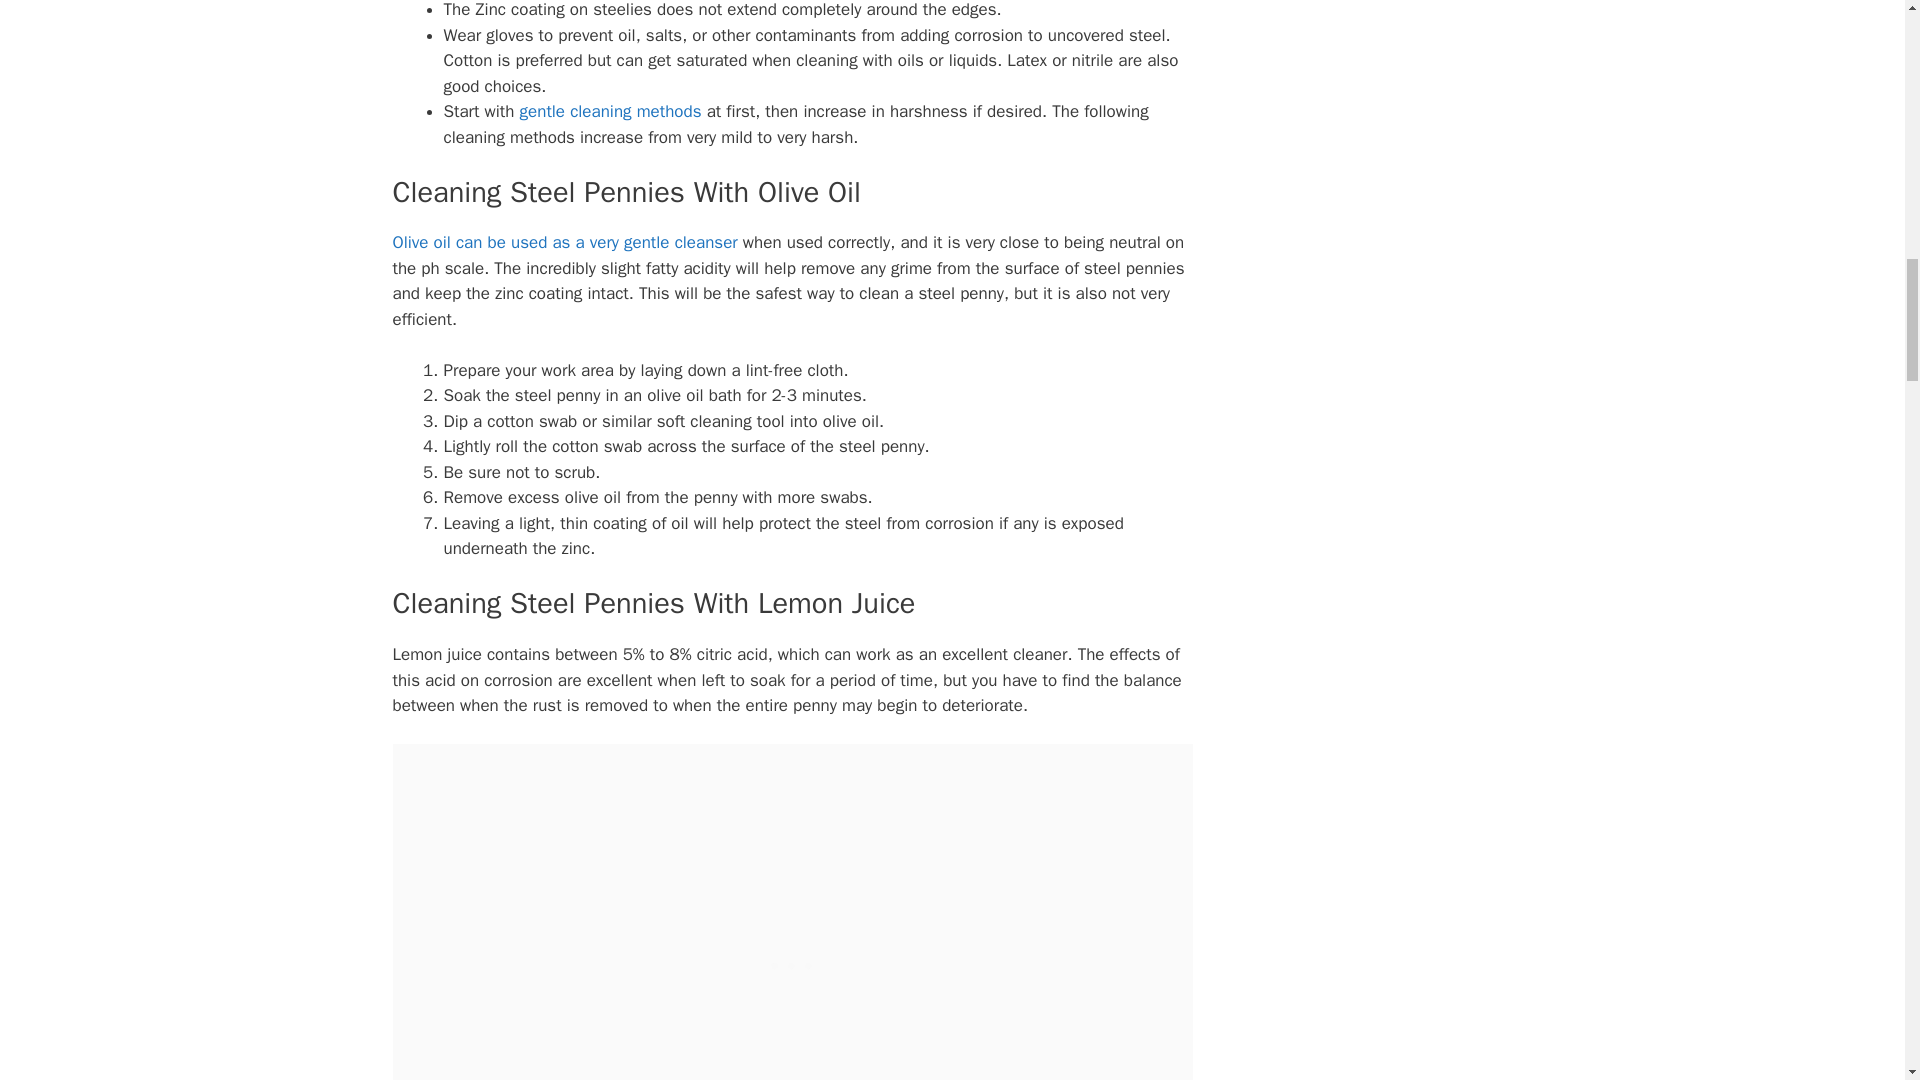 The image size is (1920, 1080). I want to click on Olive oil can be used as a very gentle cleanser, so click(564, 242).